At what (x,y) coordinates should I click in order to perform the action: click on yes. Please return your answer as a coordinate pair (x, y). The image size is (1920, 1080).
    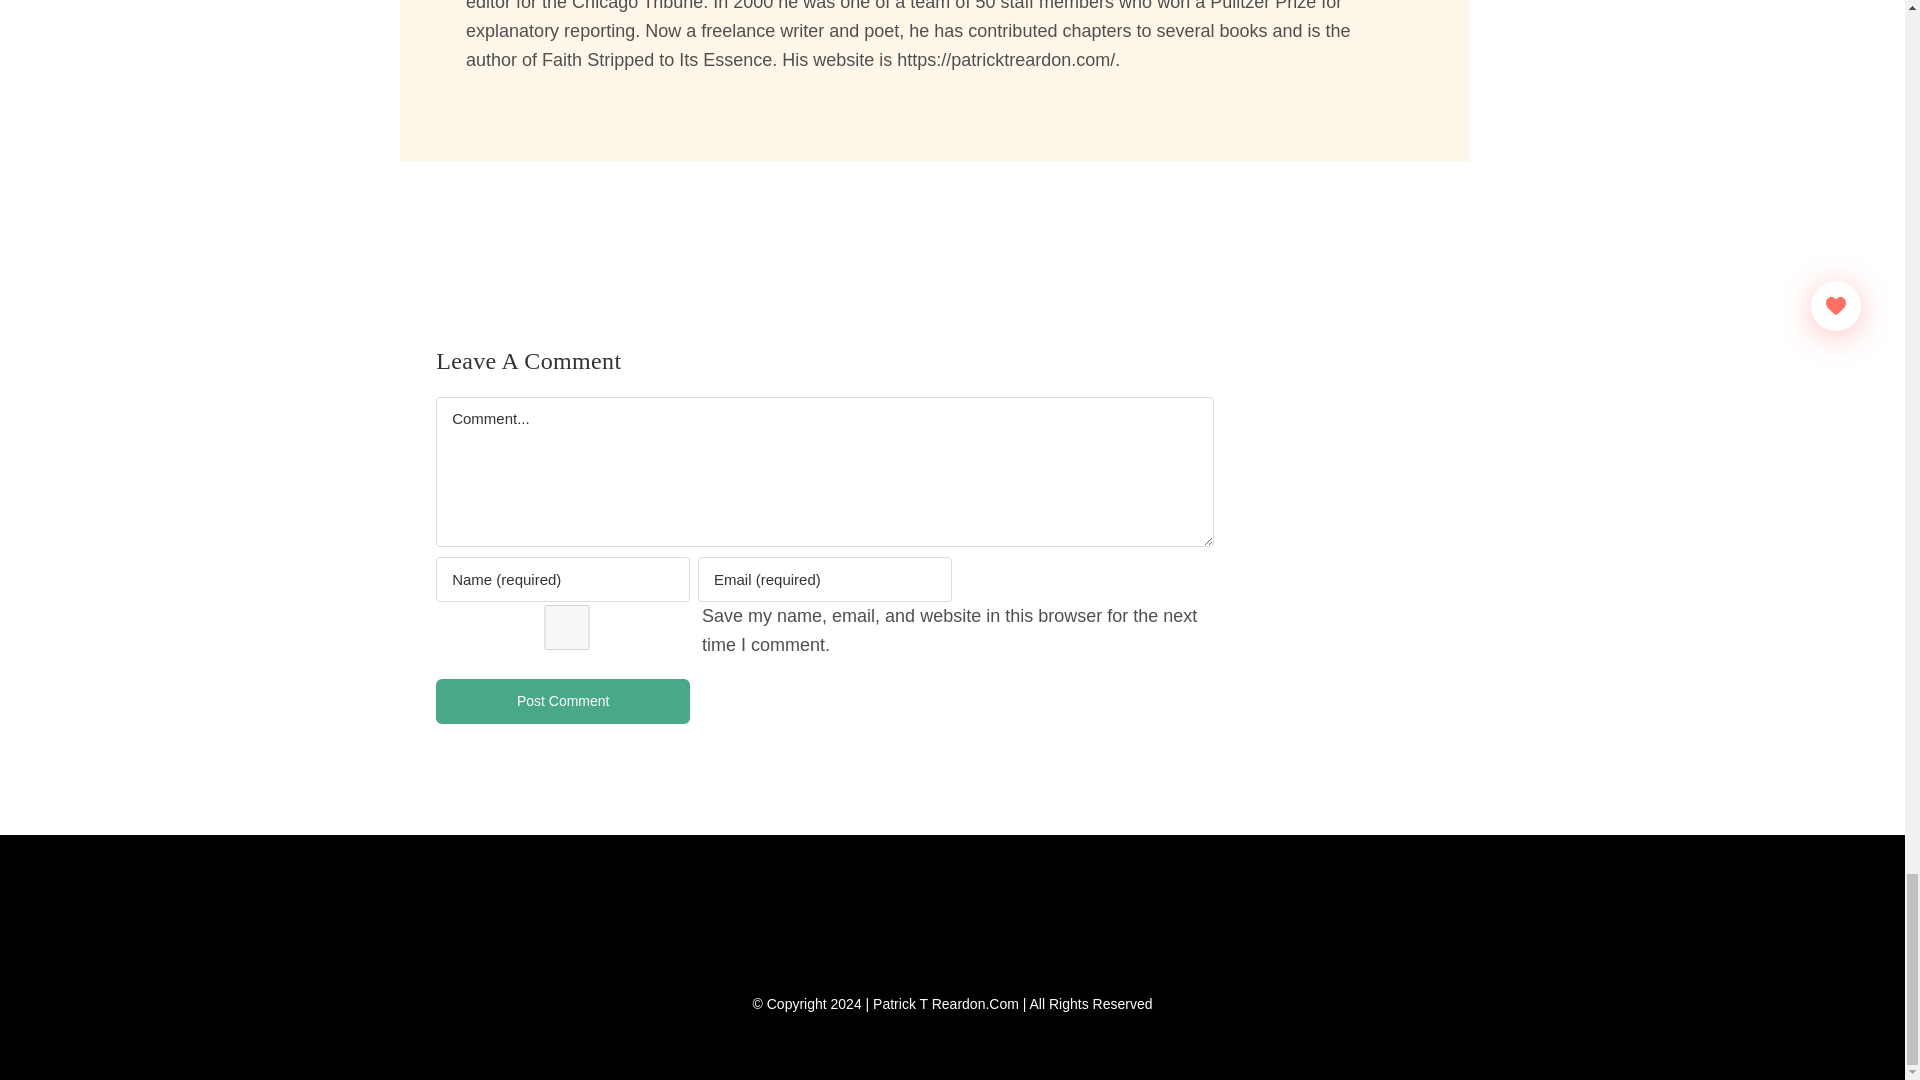
    Looking at the image, I should click on (566, 627).